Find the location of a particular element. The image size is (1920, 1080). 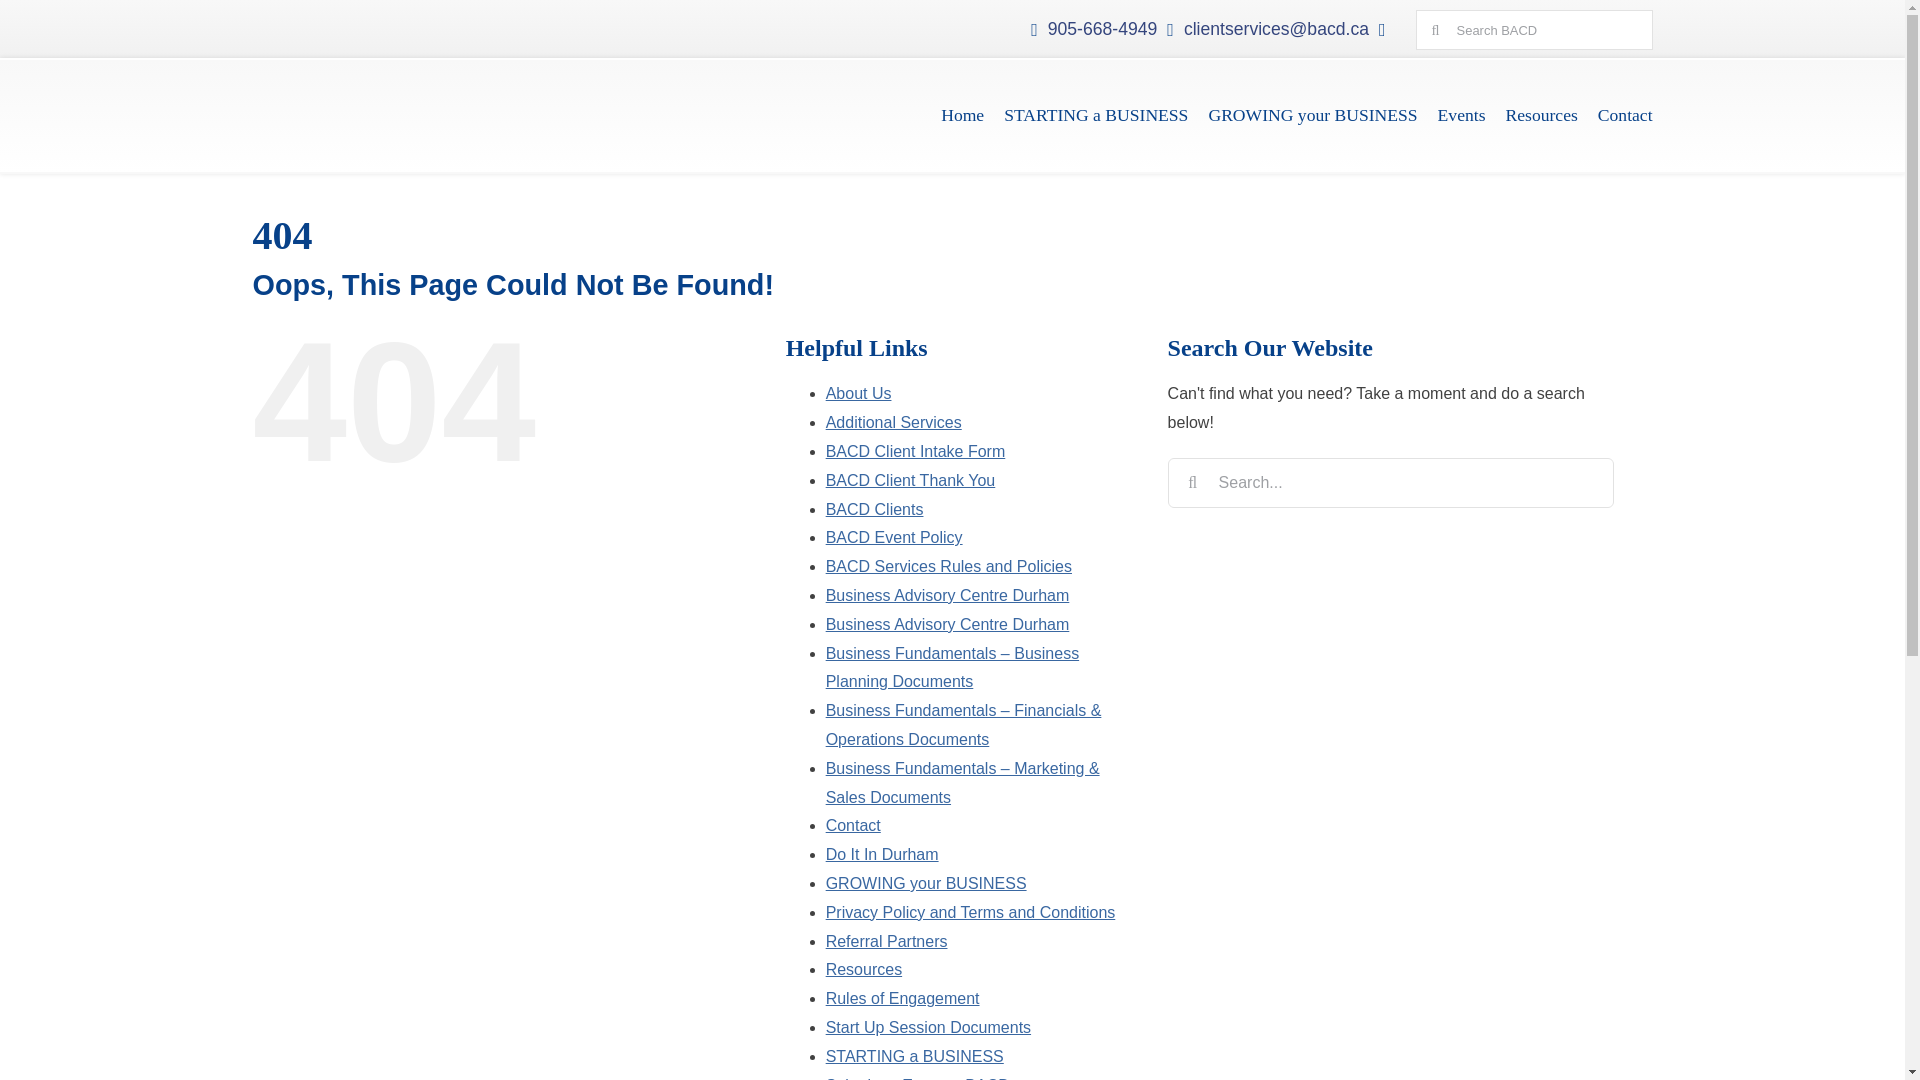

BACD Services Rules and Policies is located at coordinates (948, 566).